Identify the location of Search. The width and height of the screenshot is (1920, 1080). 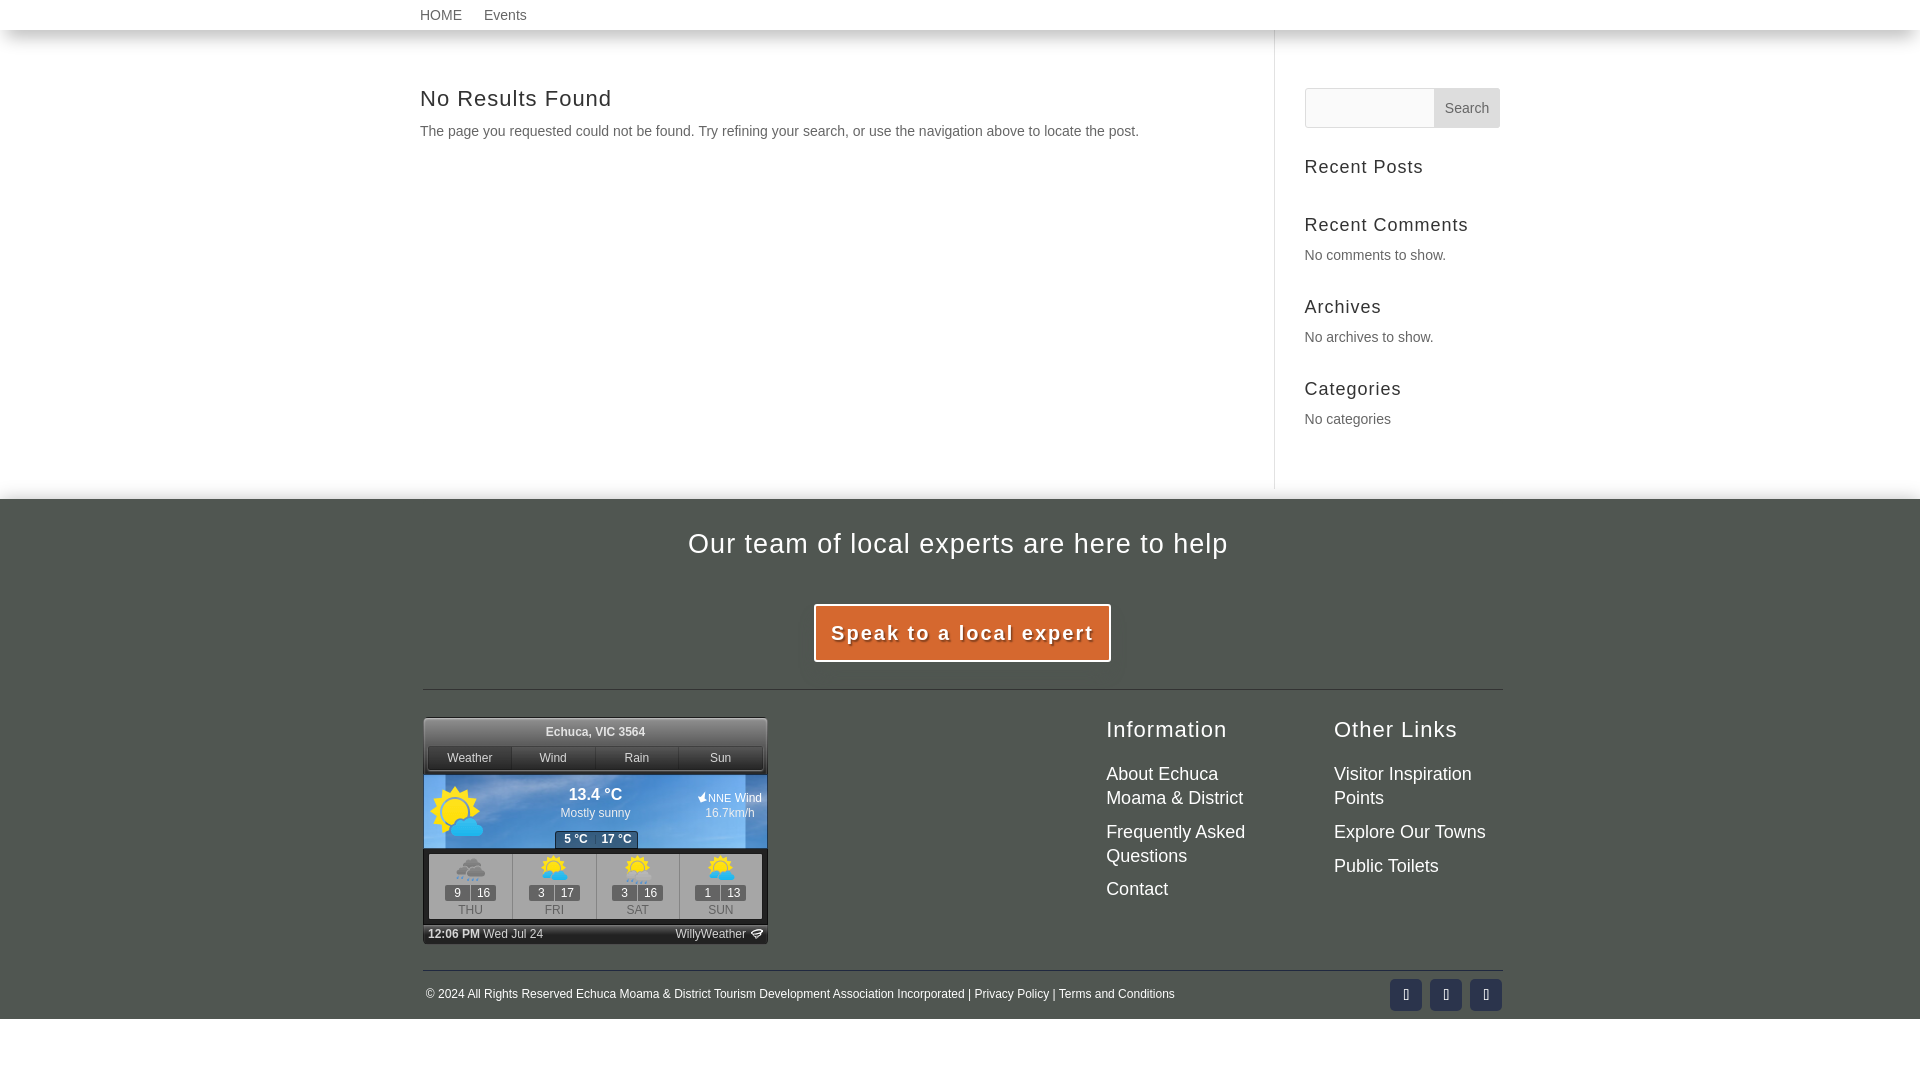
(1466, 108).